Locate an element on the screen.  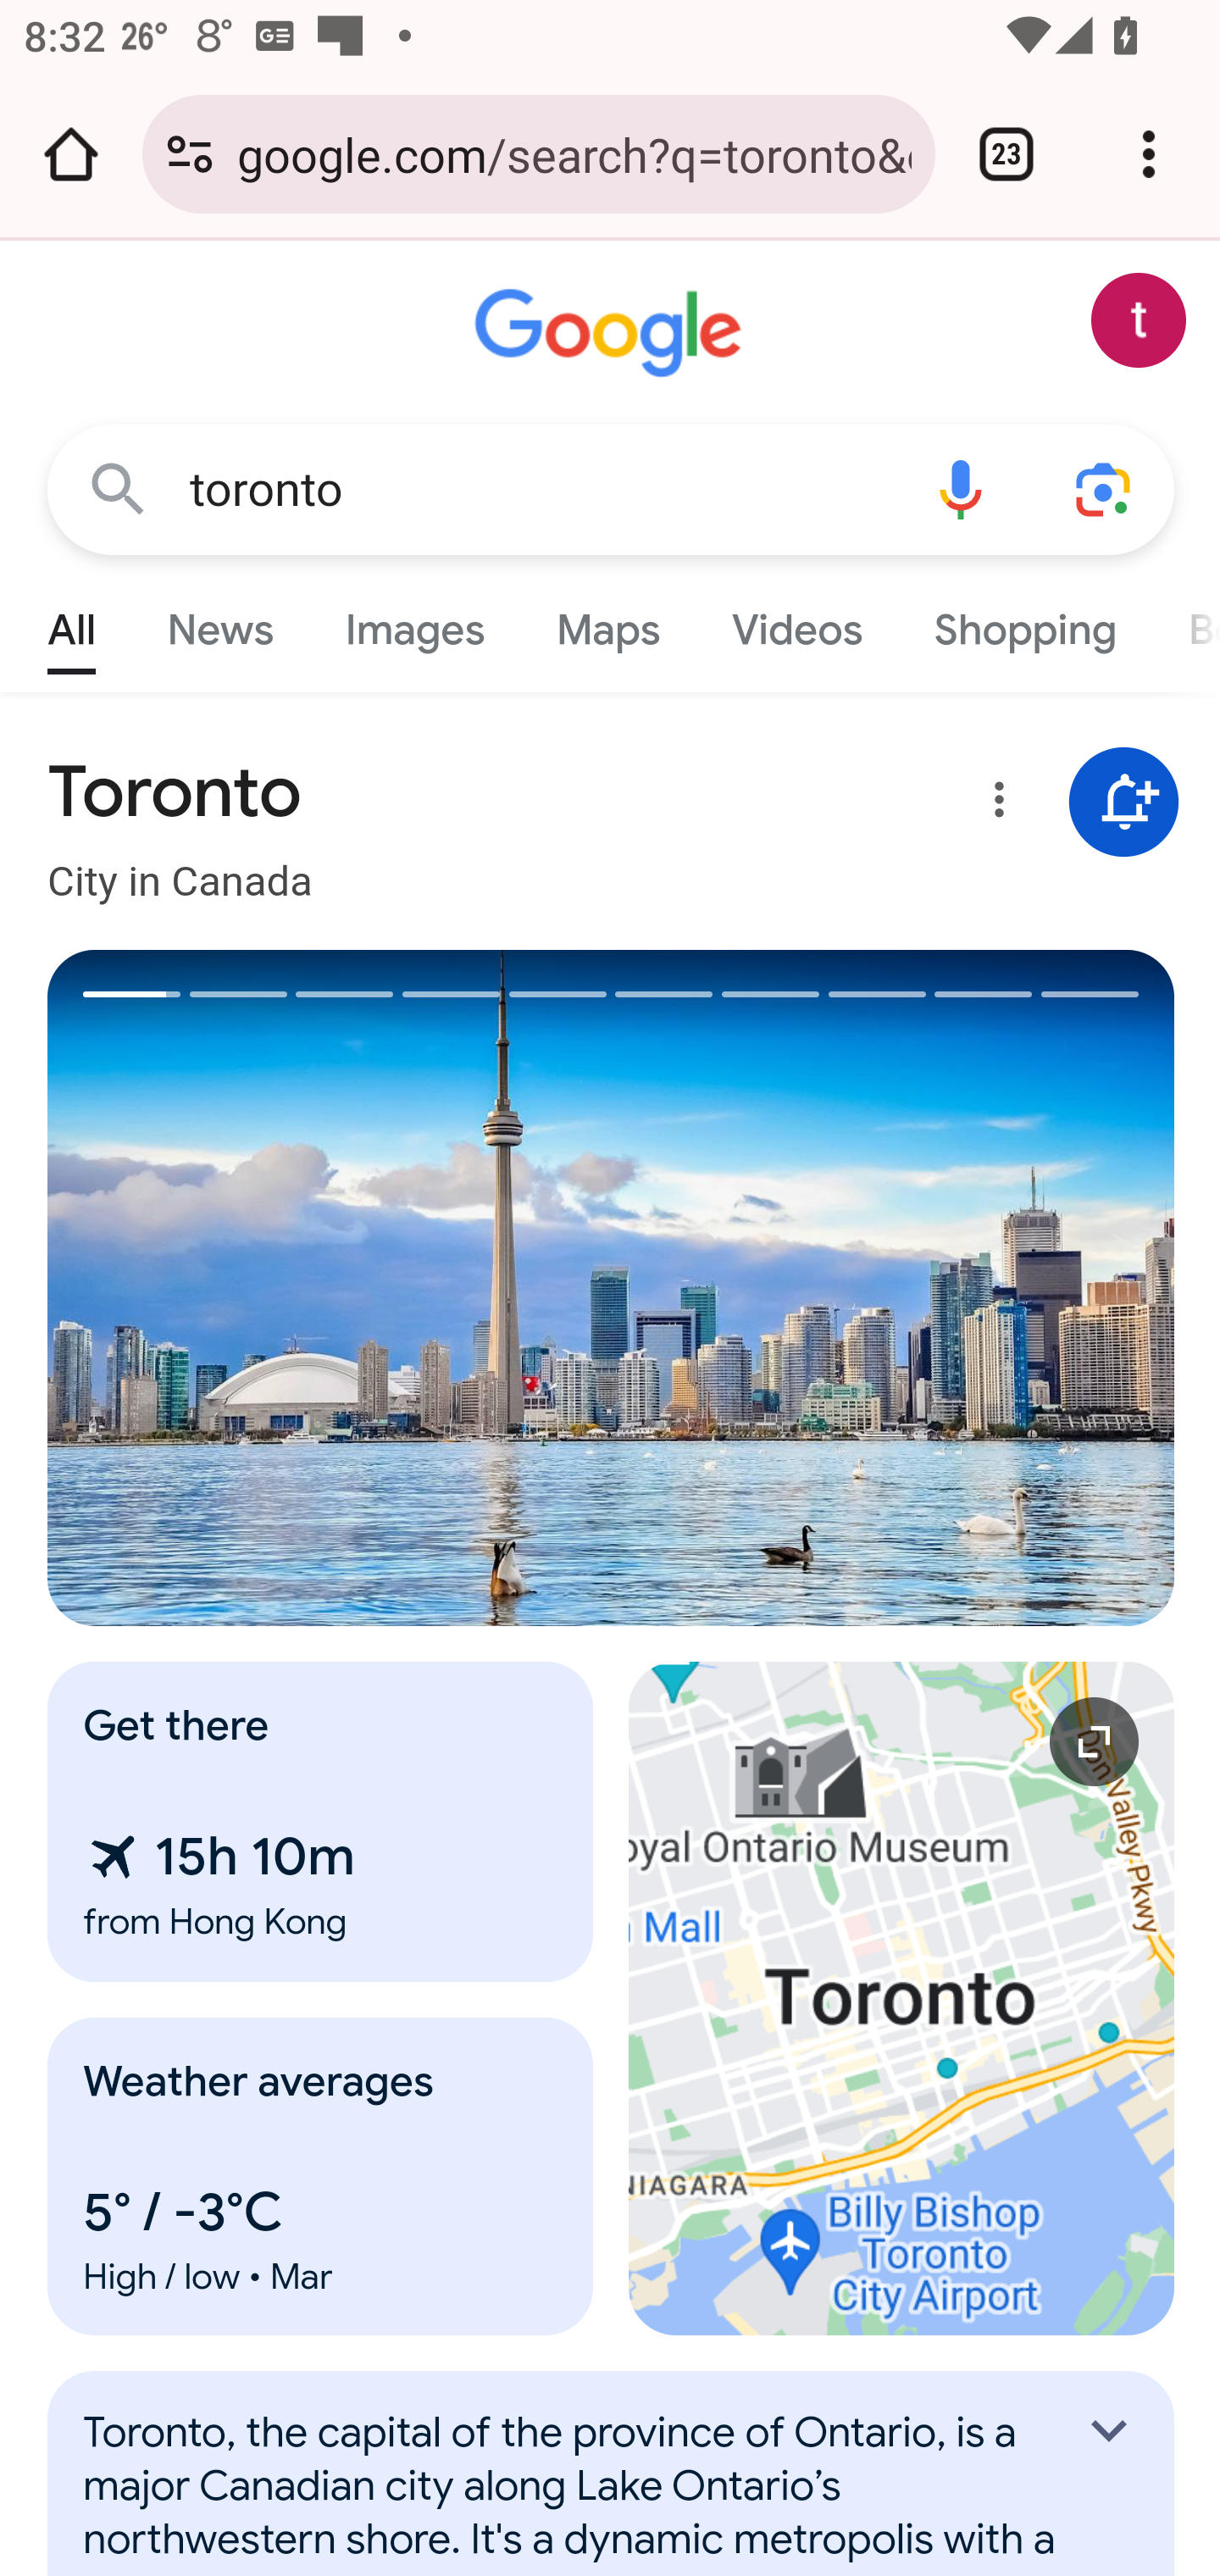
News is located at coordinates (220, 622).